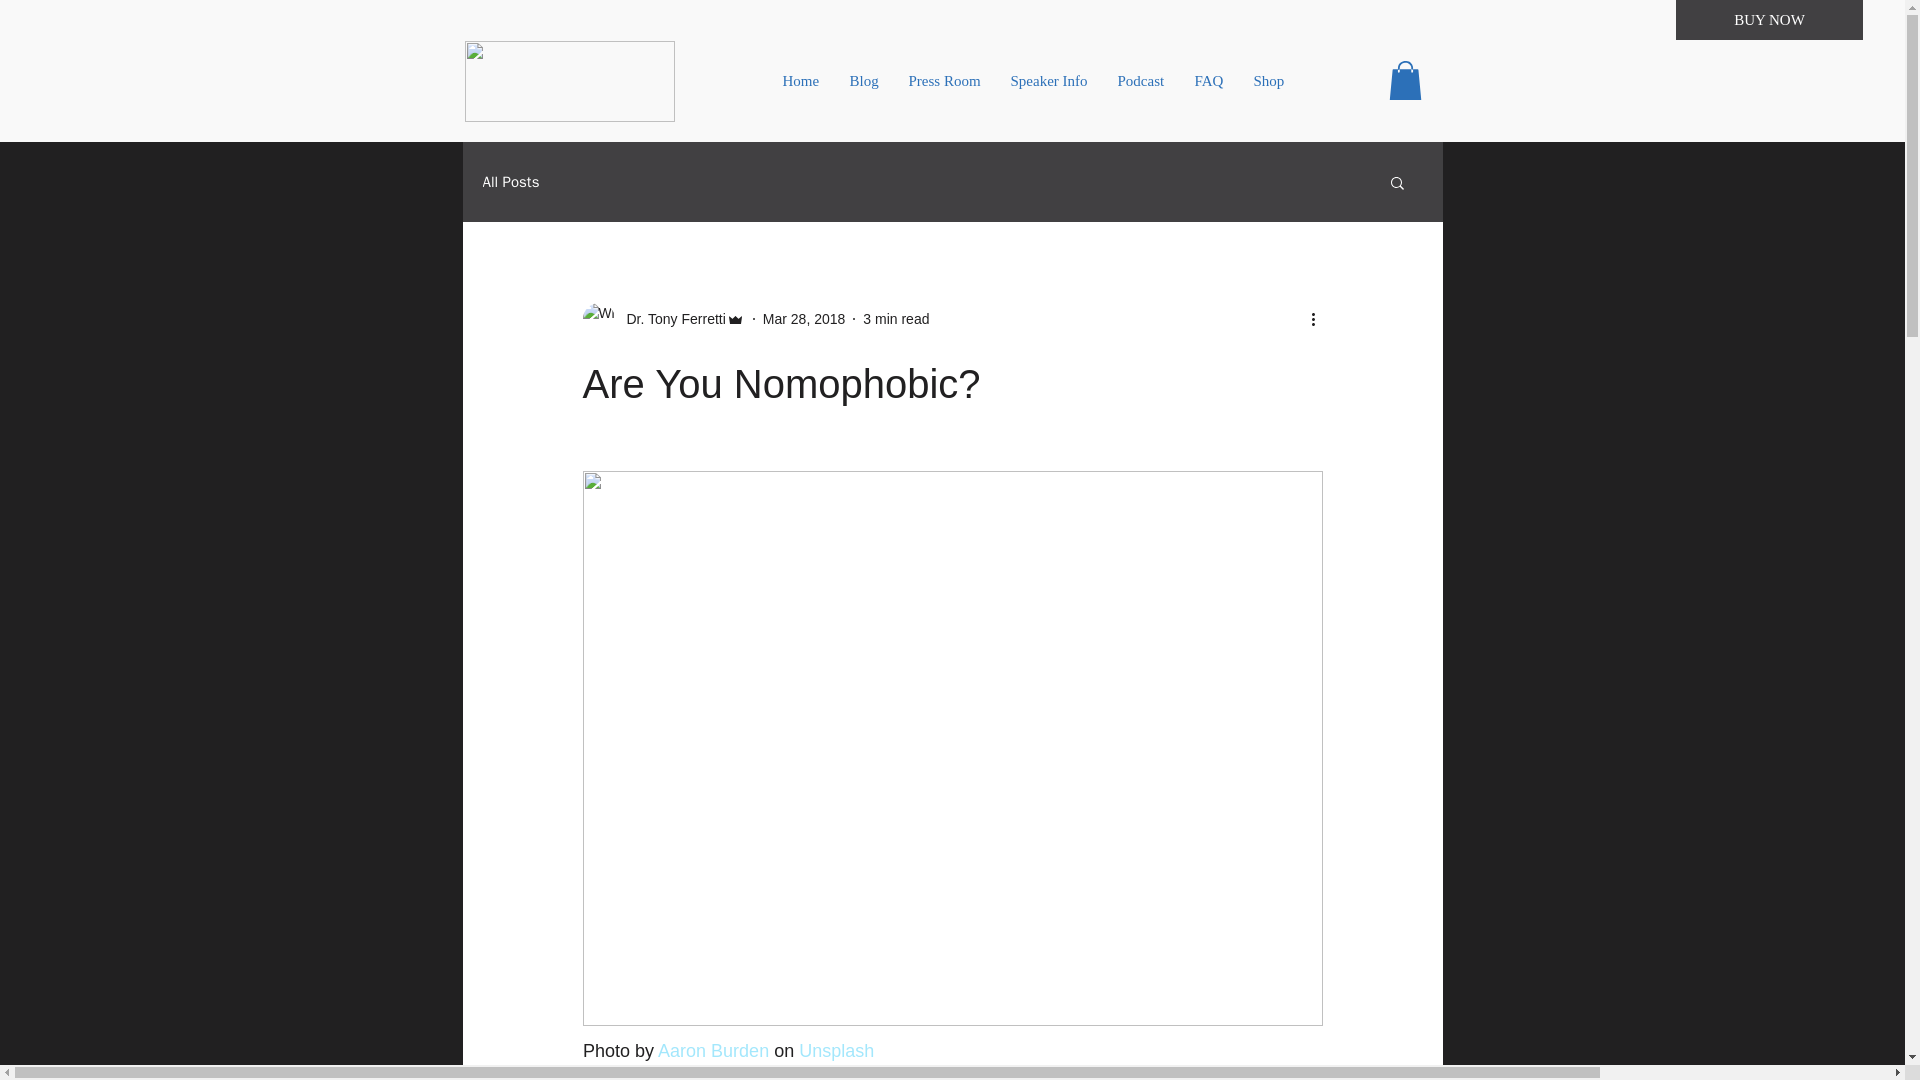 This screenshot has width=1920, height=1080. I want to click on Unsplash, so click(836, 1050).